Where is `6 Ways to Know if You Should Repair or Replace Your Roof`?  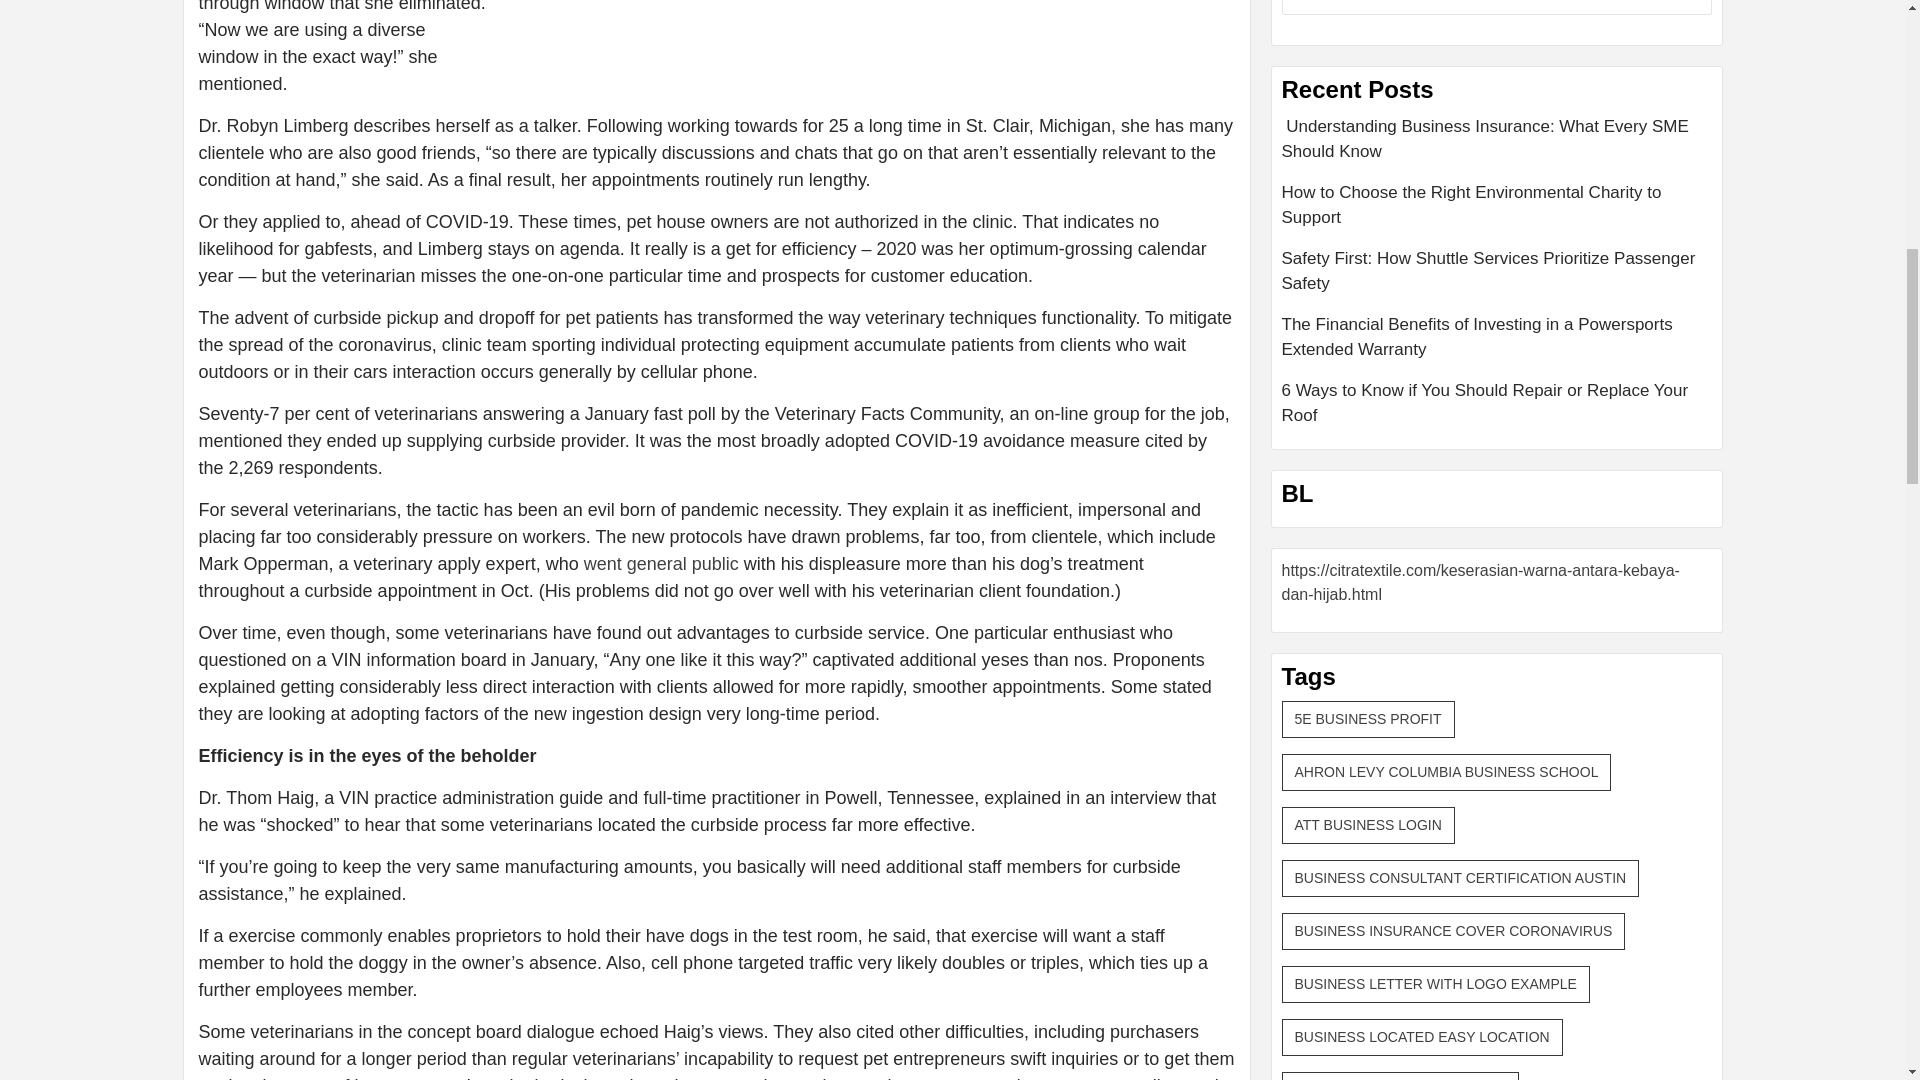
6 Ways to Know if You Should Repair or Replace Your Roof is located at coordinates (1497, 403).